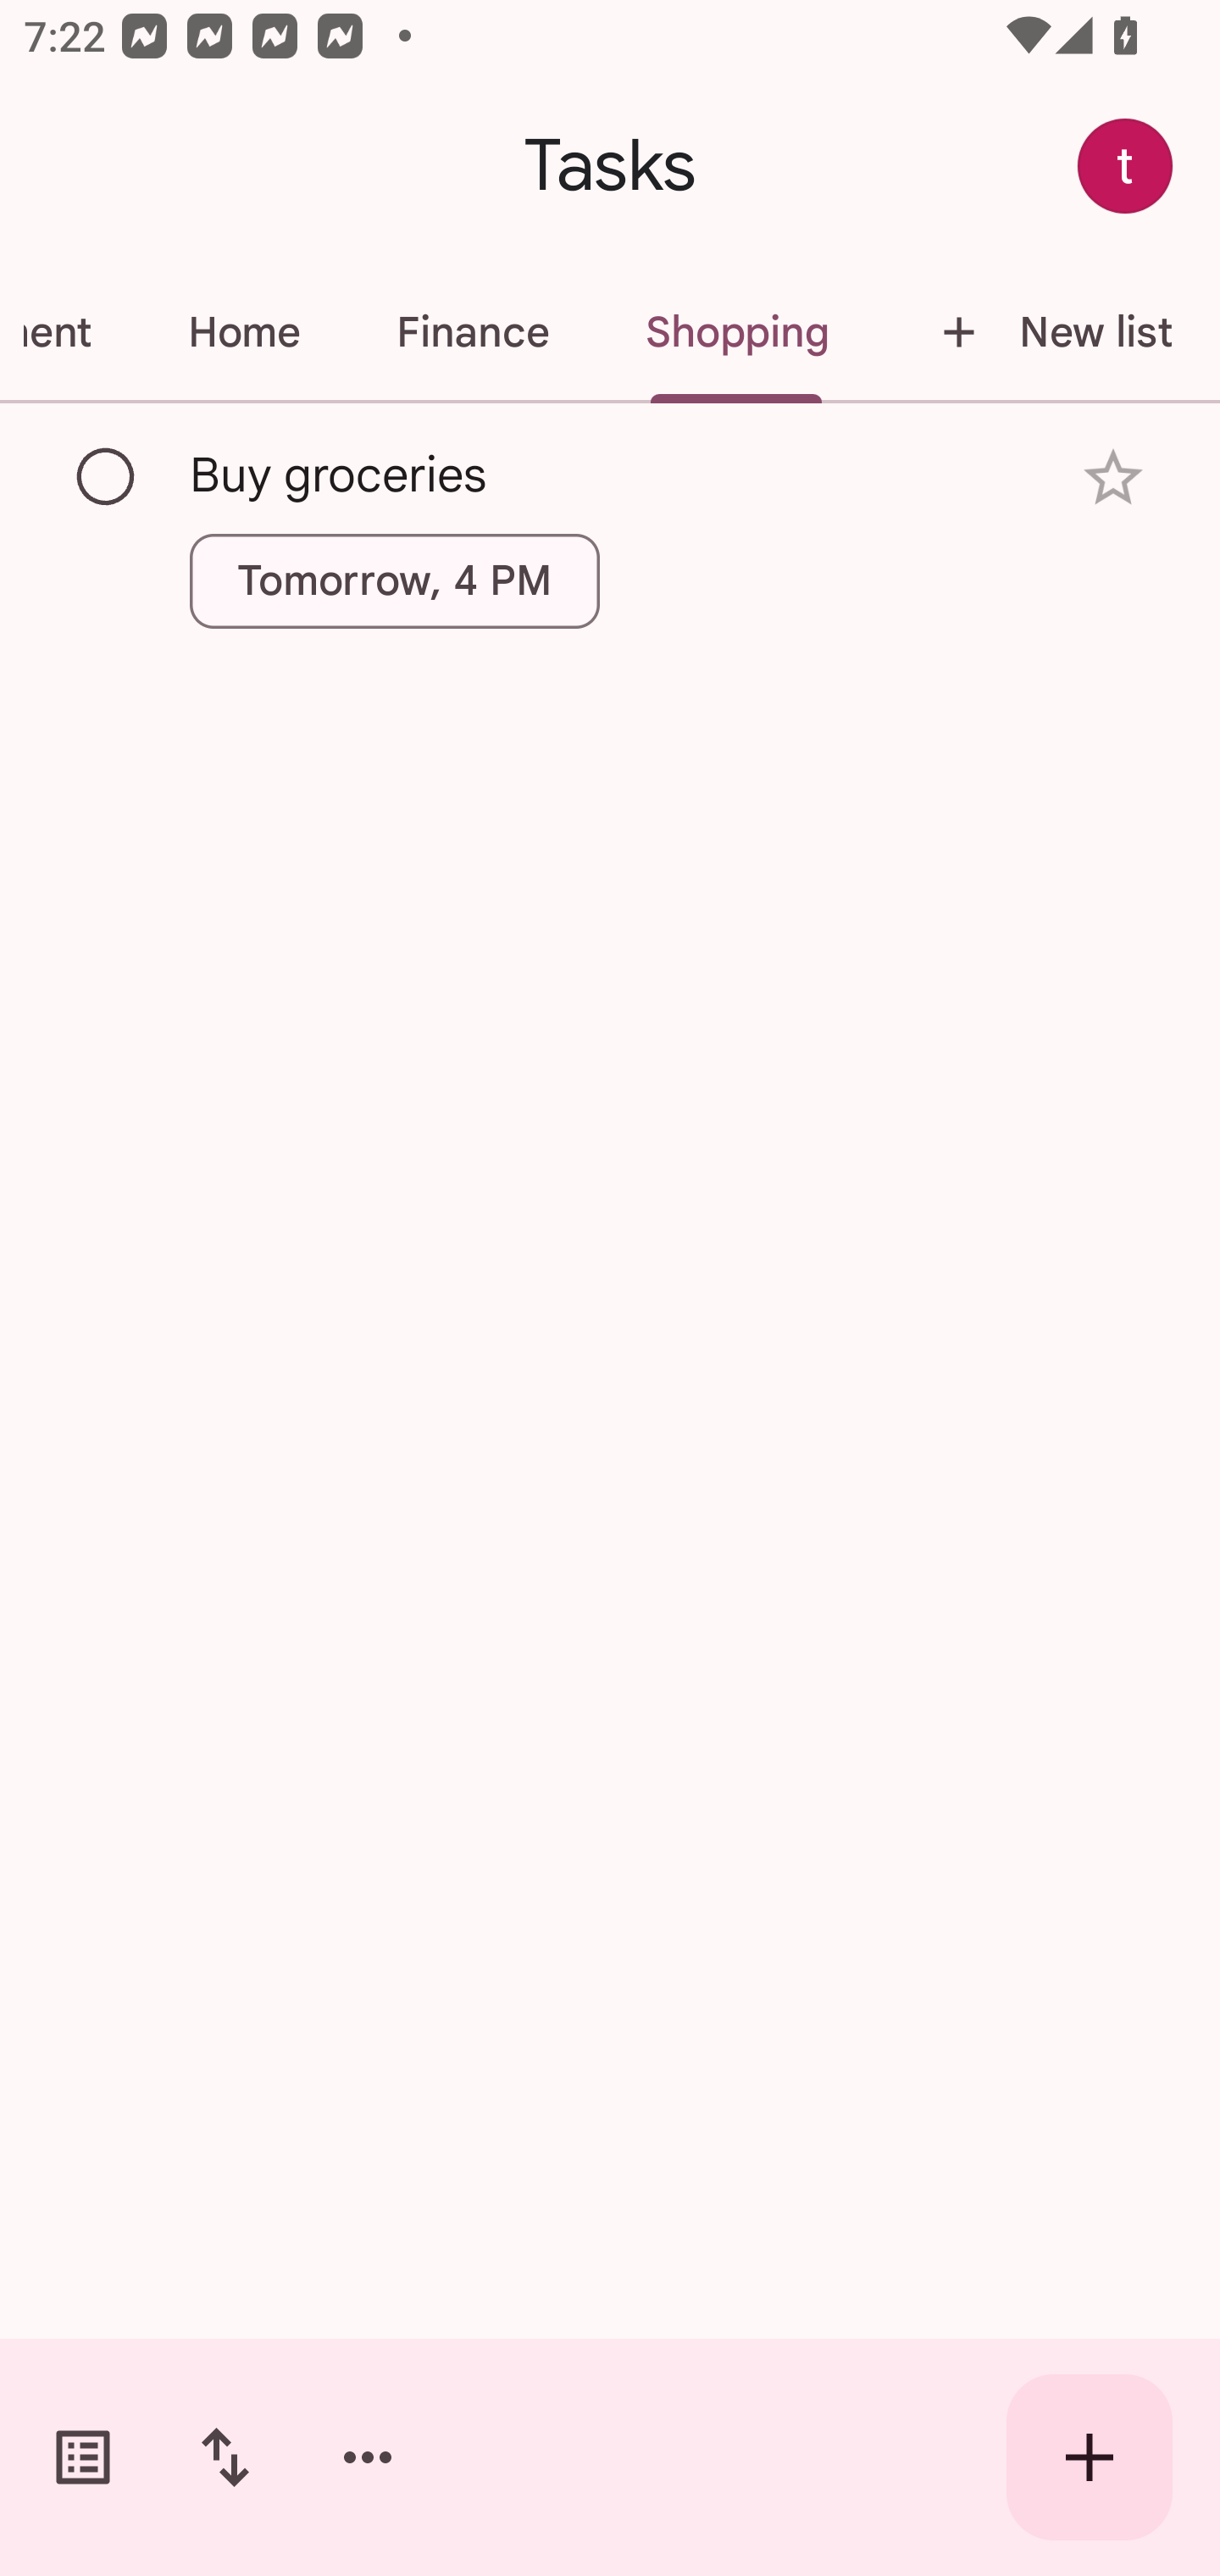 The image size is (1220, 2576). What do you see at coordinates (244, 332) in the screenshot?
I see `Home` at bounding box center [244, 332].